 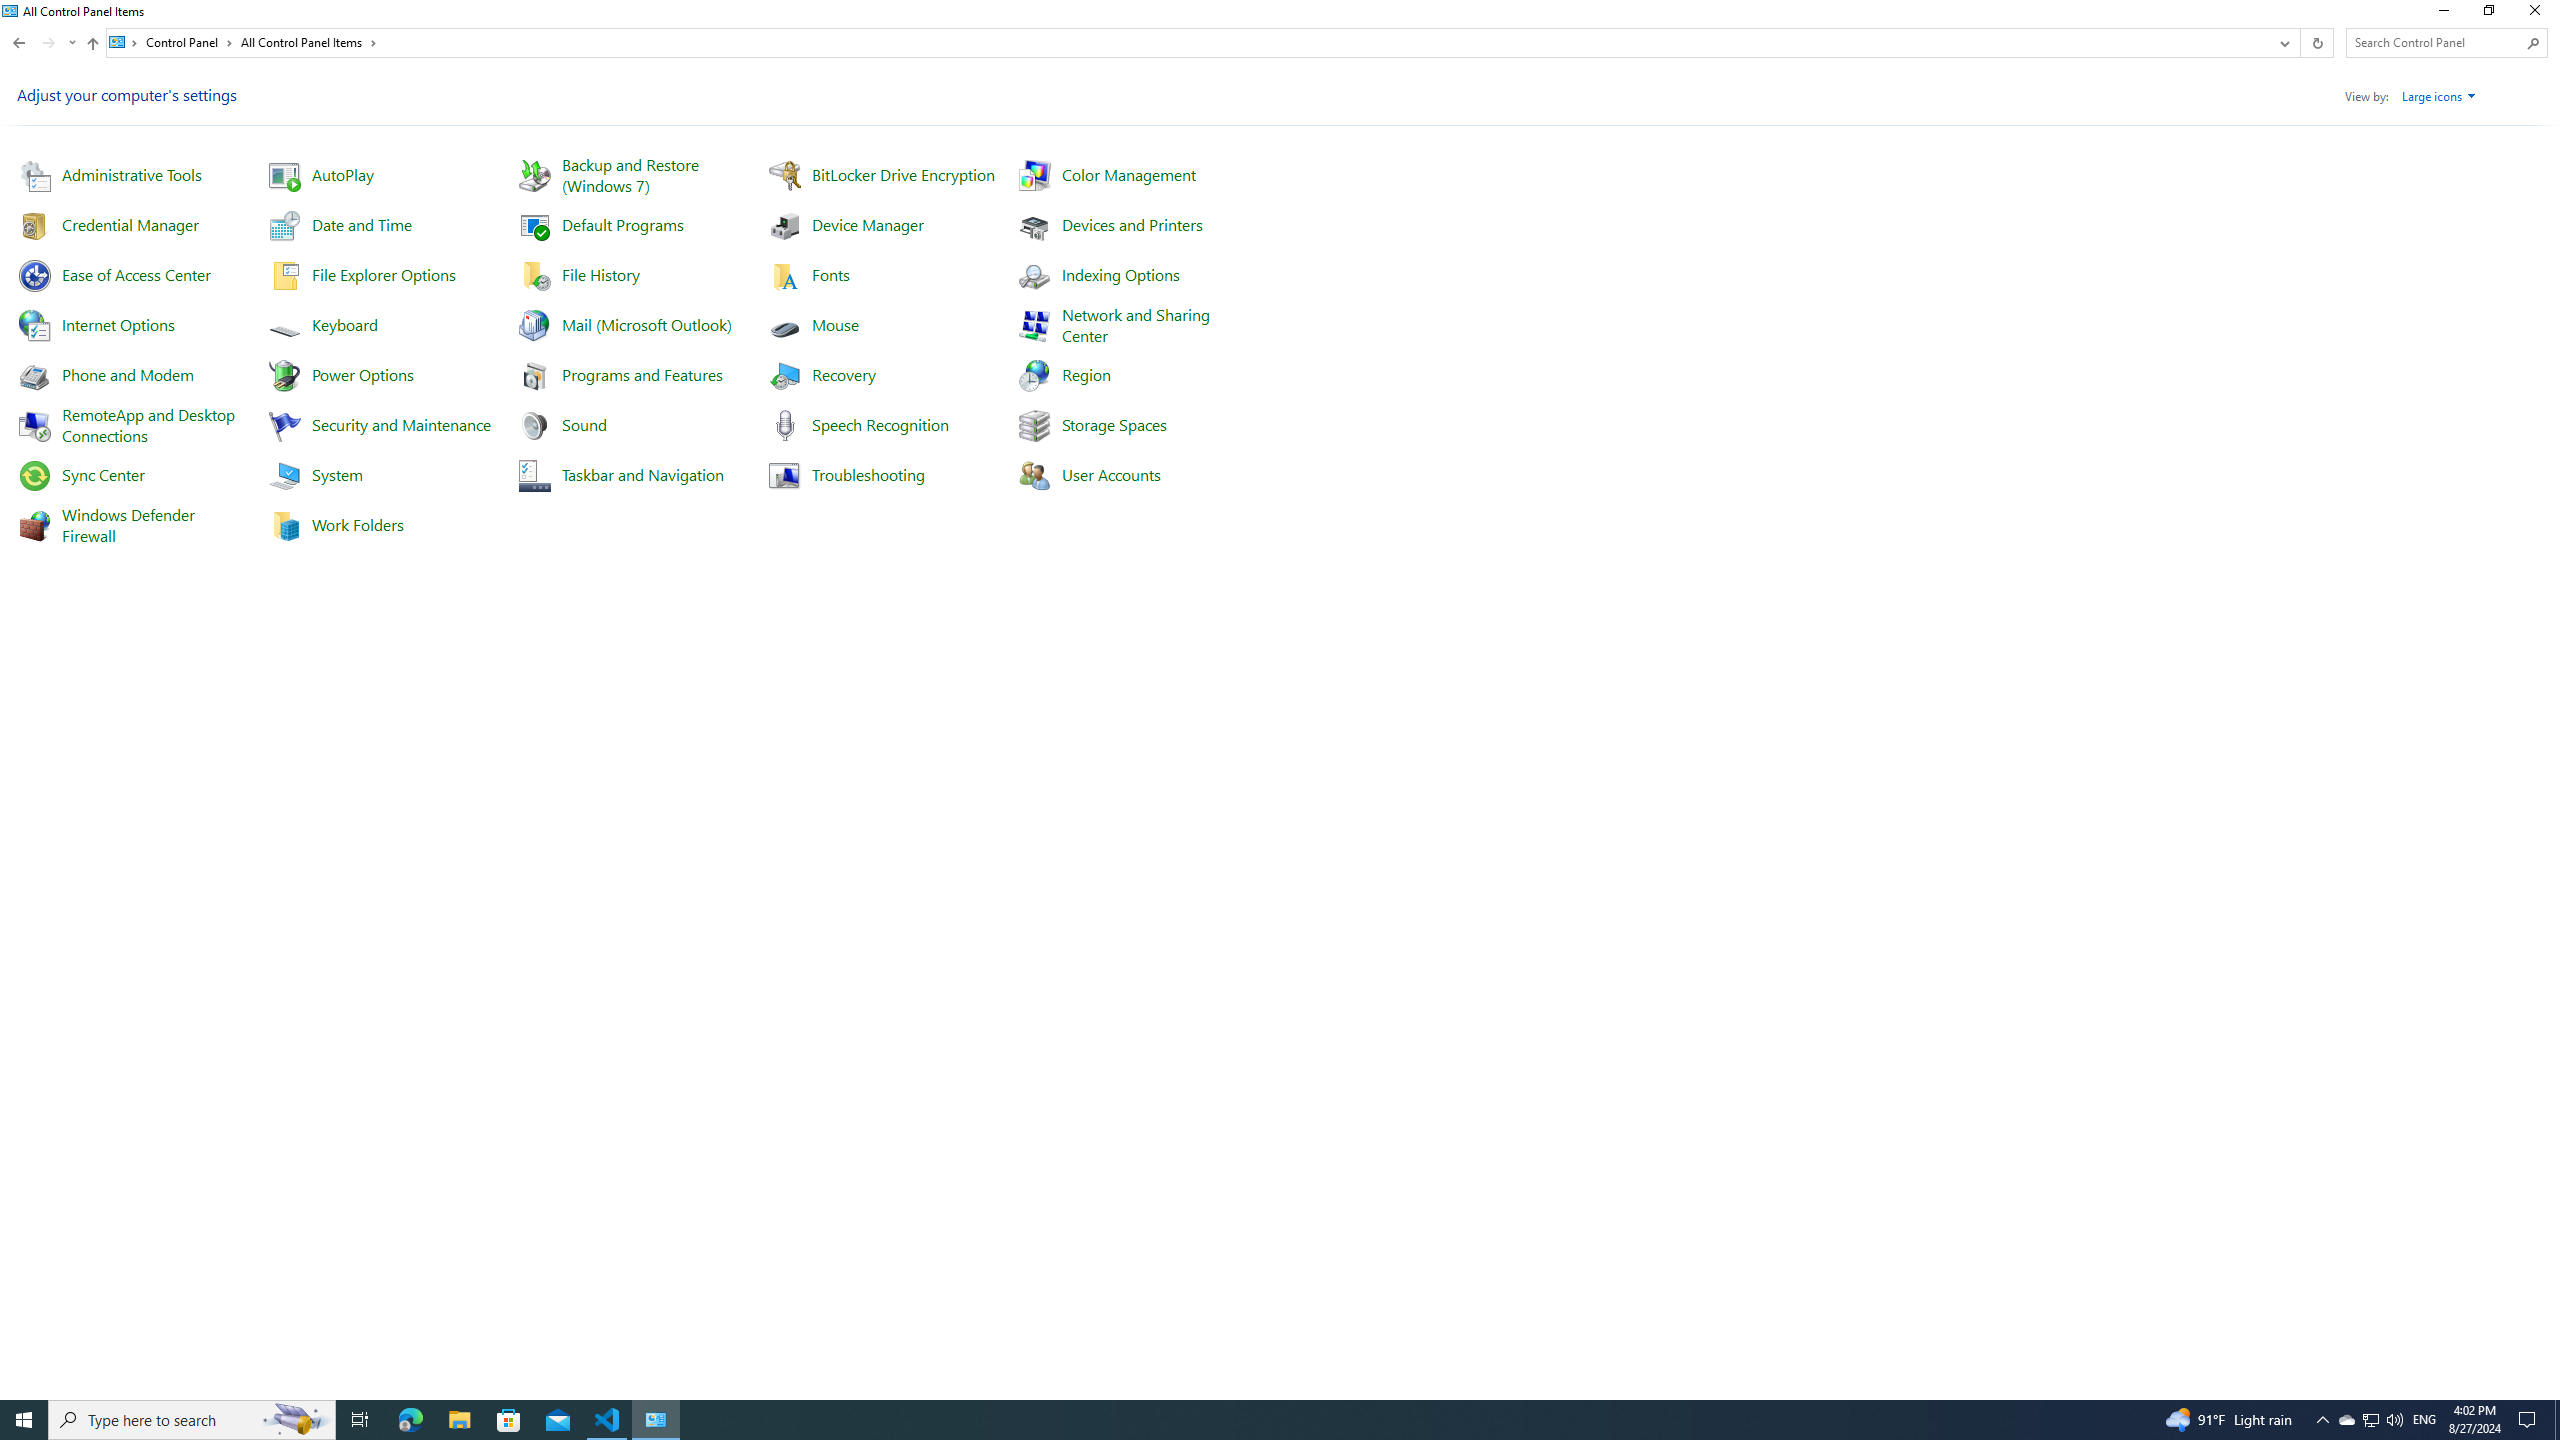 I want to click on System, so click(x=338, y=474).